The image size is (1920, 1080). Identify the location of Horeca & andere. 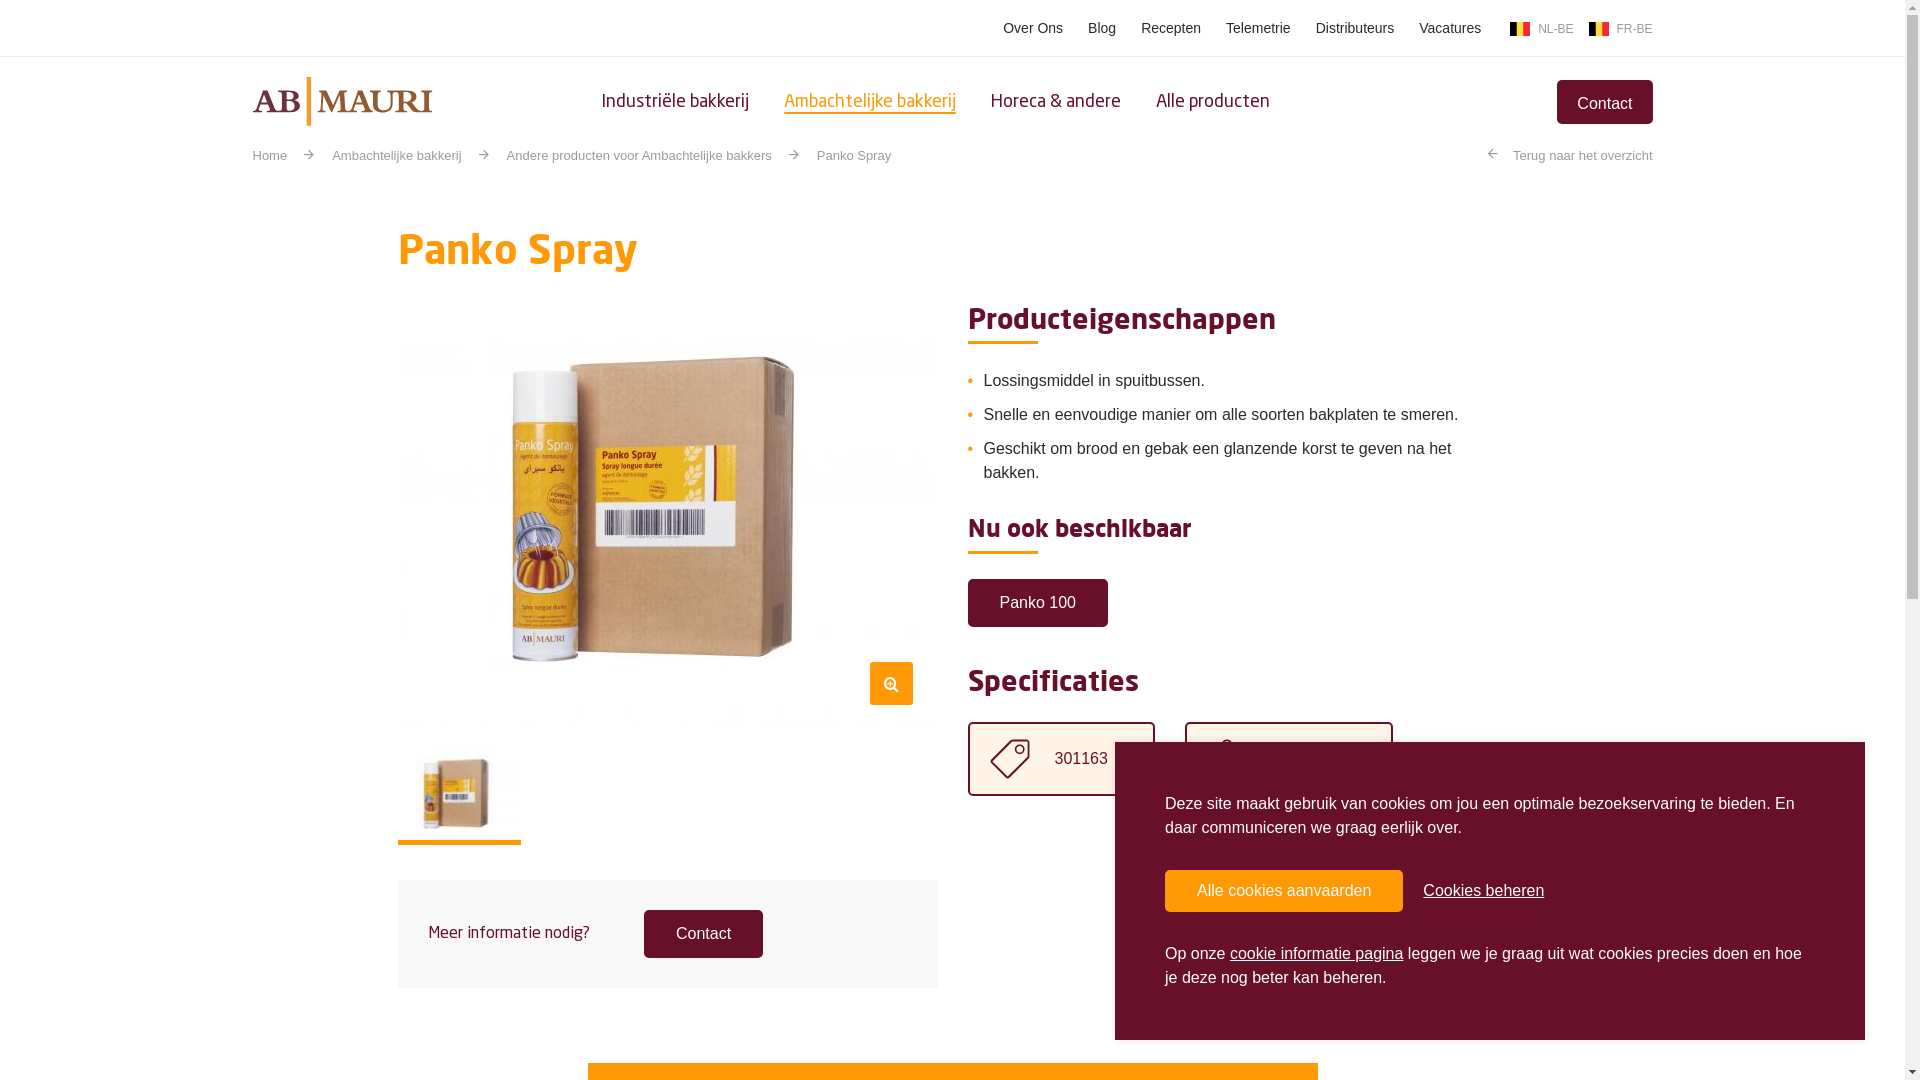
(1055, 102).